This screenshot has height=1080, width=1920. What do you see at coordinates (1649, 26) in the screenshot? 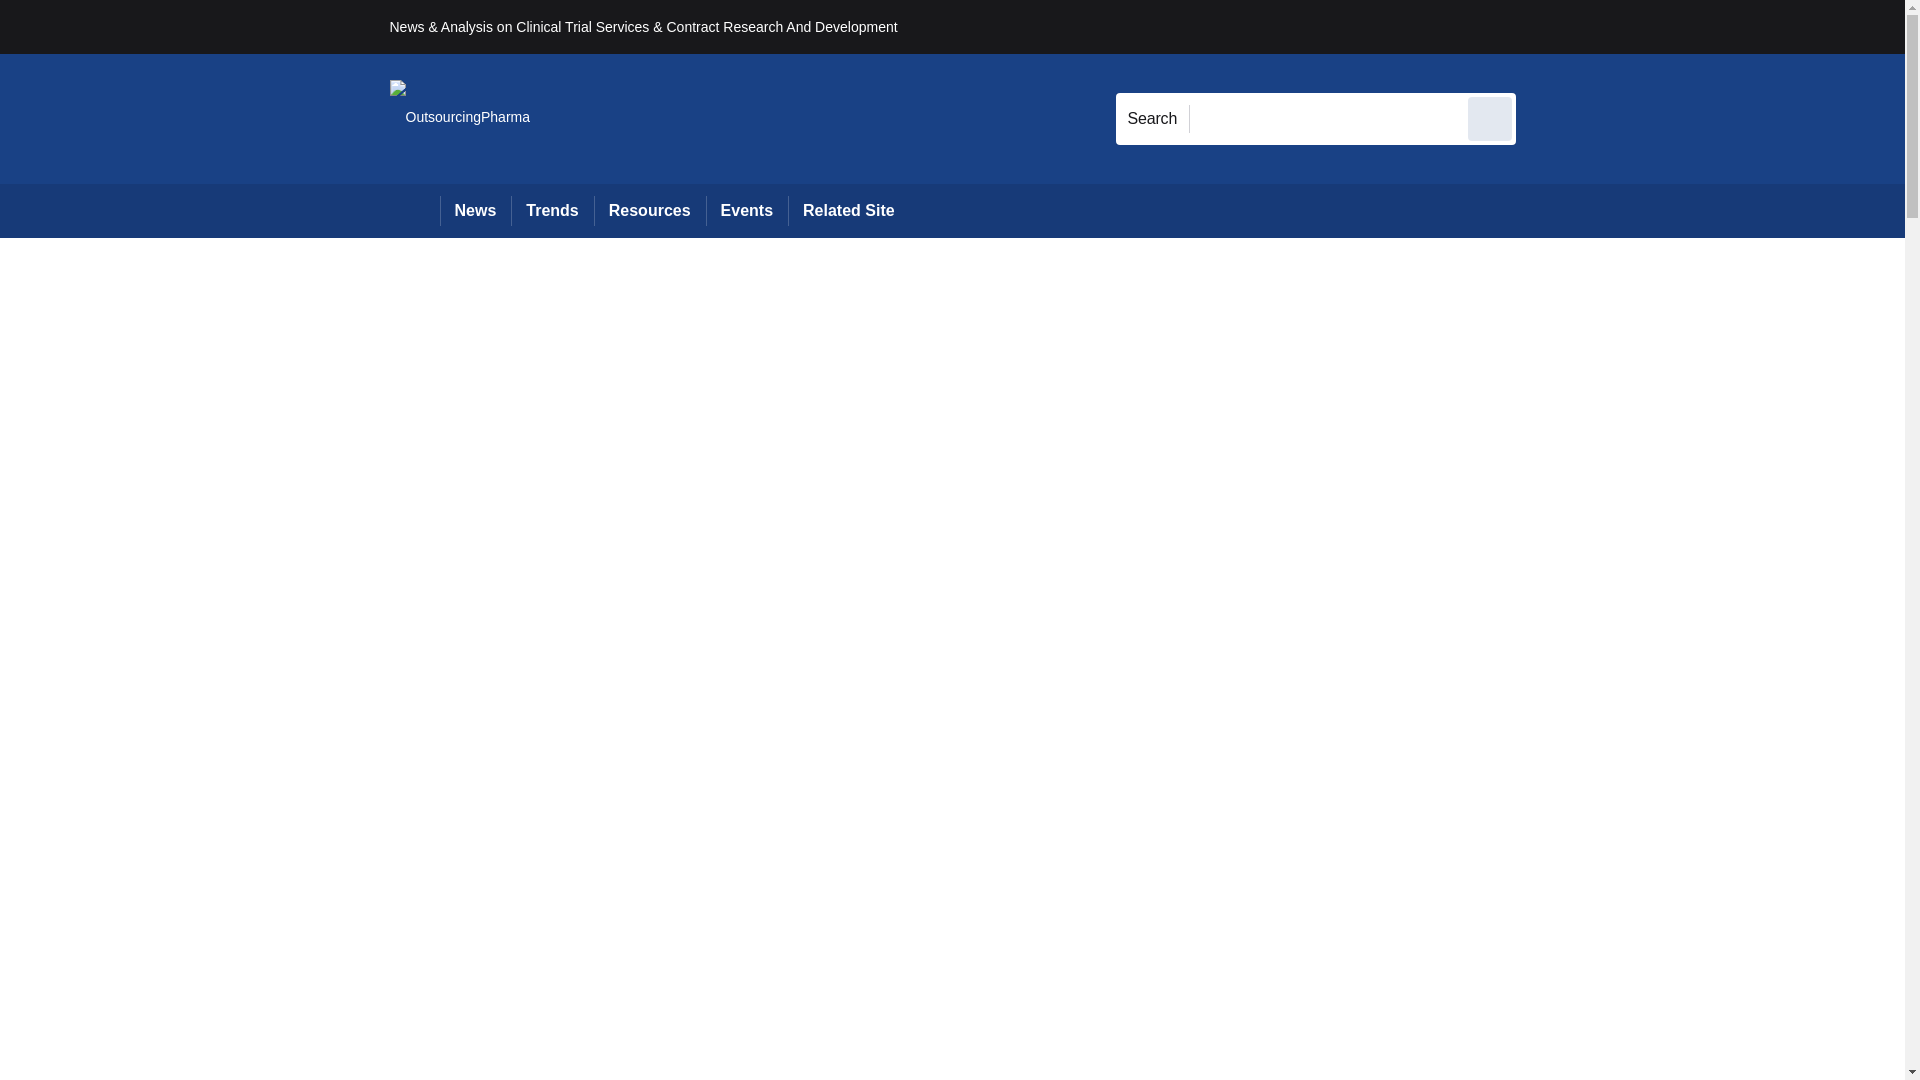
I see `REGISTER` at bounding box center [1649, 26].